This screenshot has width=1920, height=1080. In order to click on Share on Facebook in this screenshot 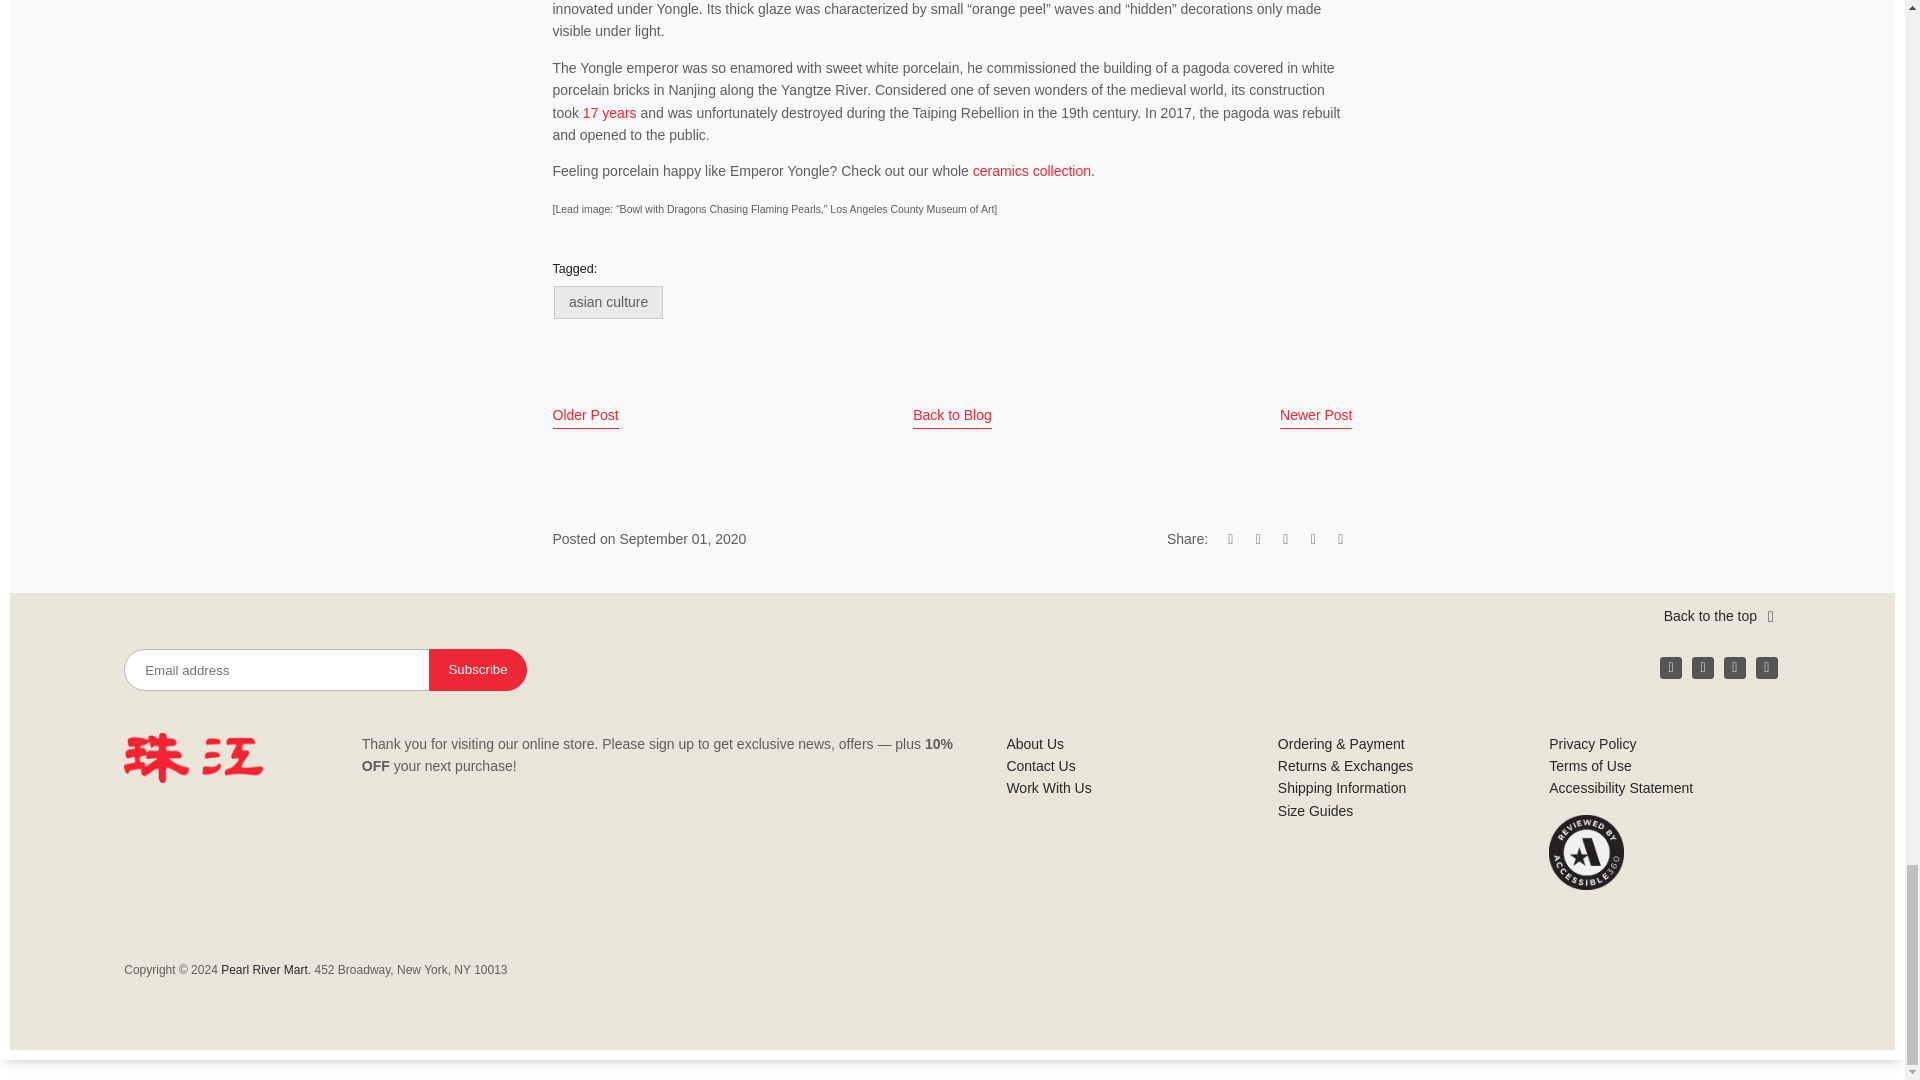, I will do `click(1230, 538)`.